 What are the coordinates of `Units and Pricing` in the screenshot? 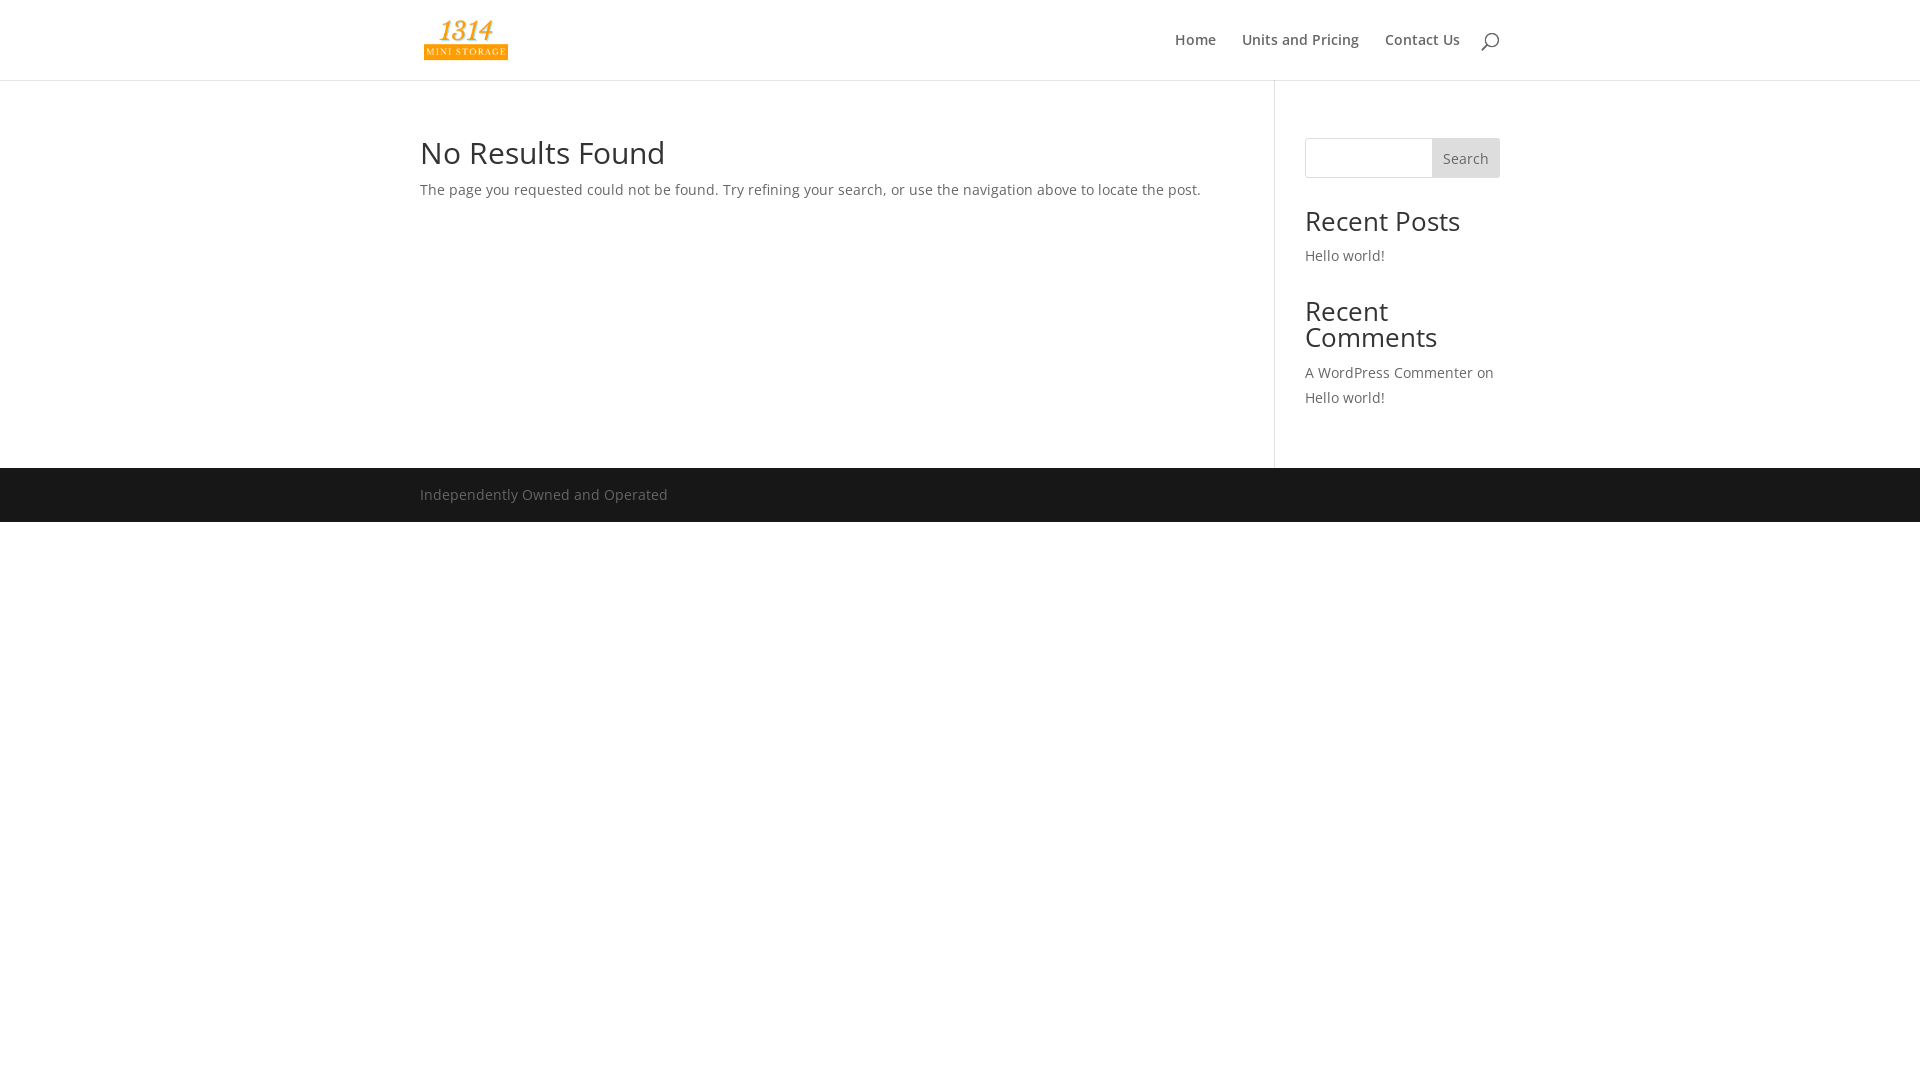 It's located at (1300, 56).